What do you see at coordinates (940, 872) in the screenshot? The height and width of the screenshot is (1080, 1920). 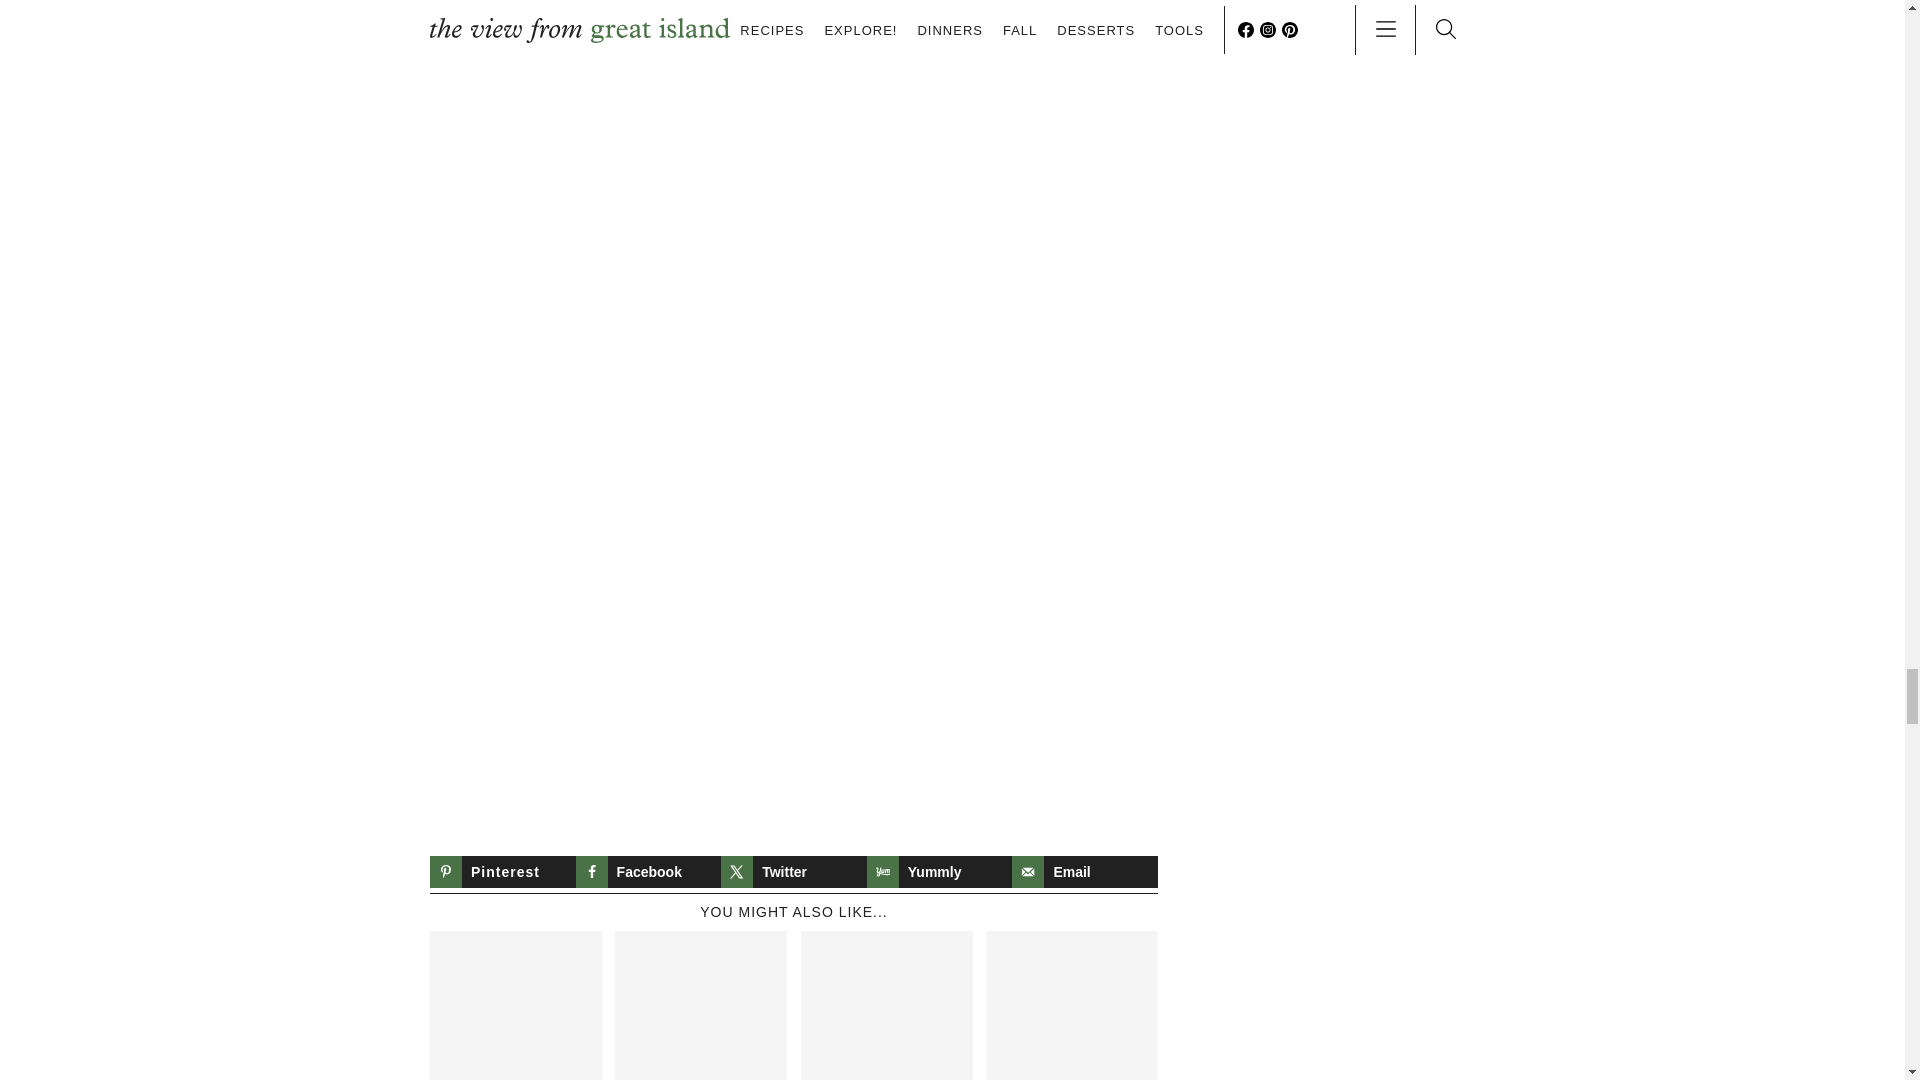 I see `Share on Yummly` at bounding box center [940, 872].